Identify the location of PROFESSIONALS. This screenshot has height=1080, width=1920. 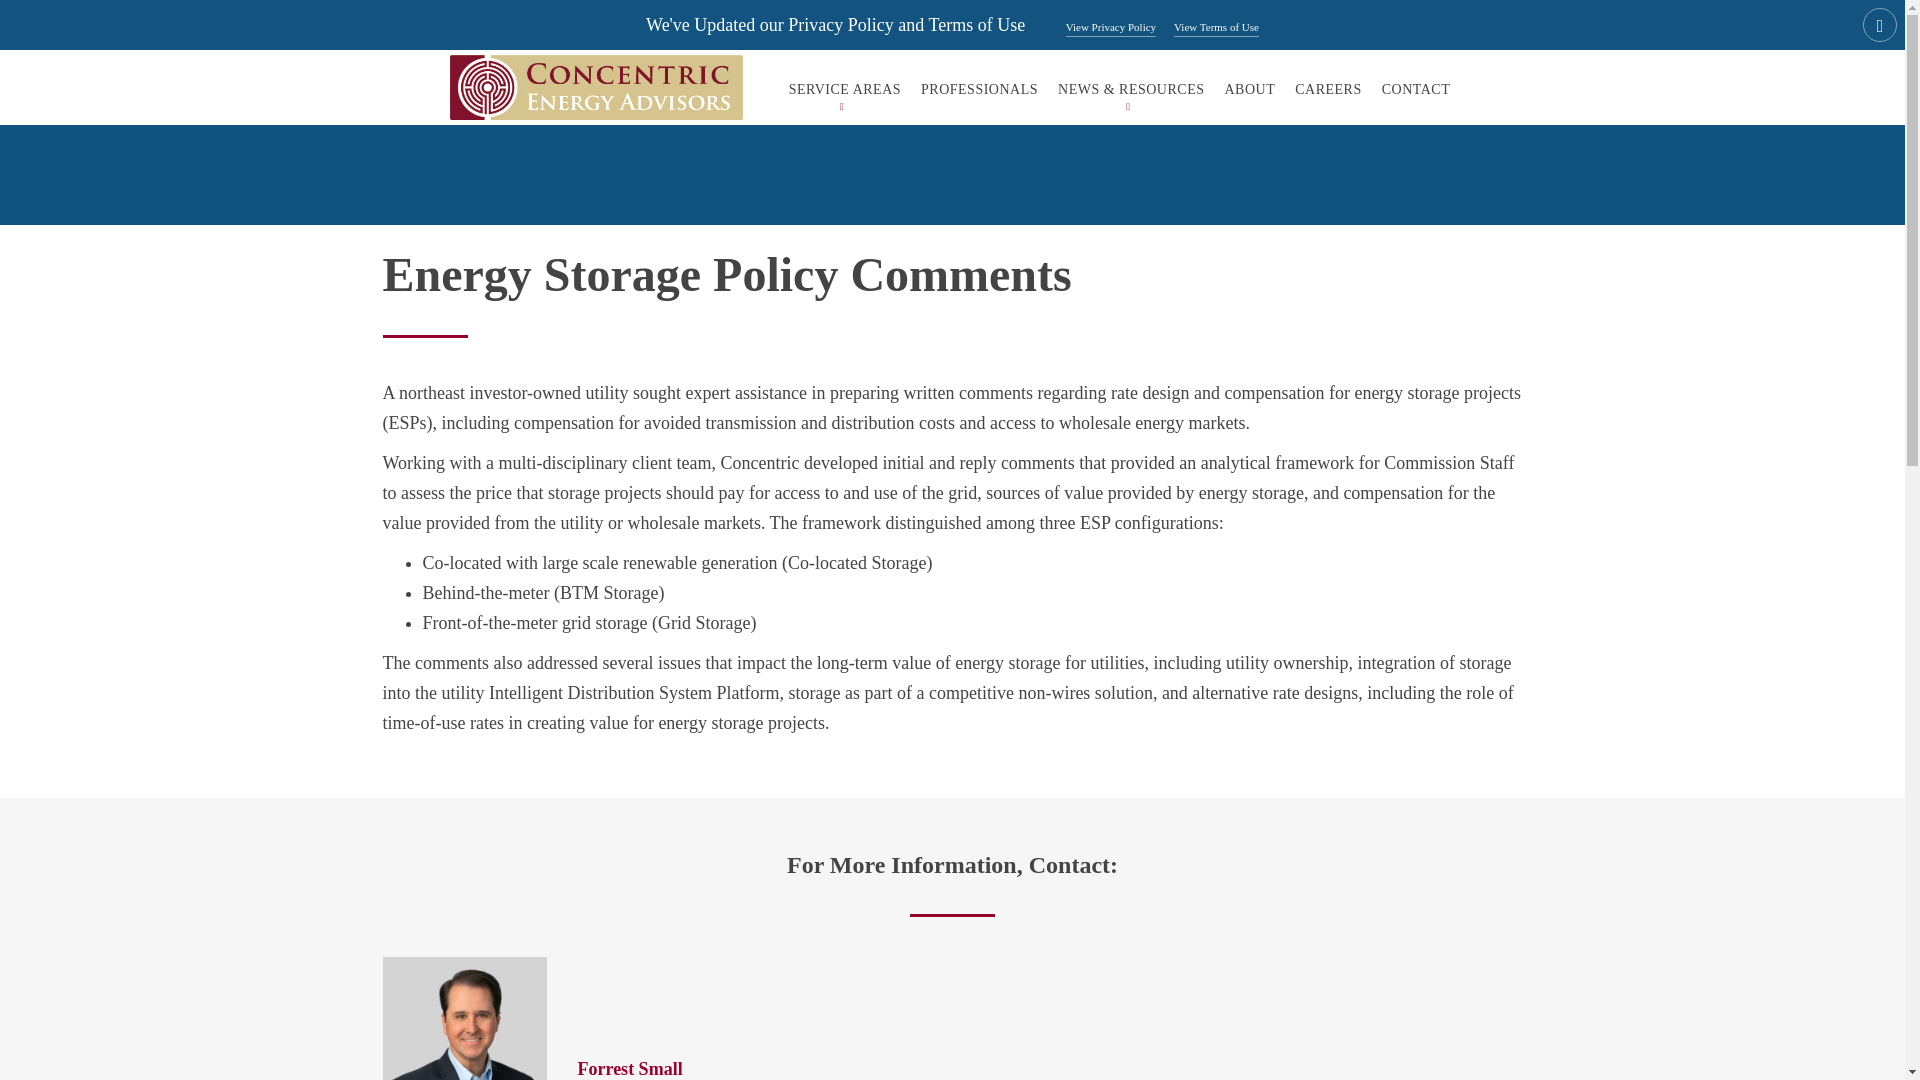
(979, 89).